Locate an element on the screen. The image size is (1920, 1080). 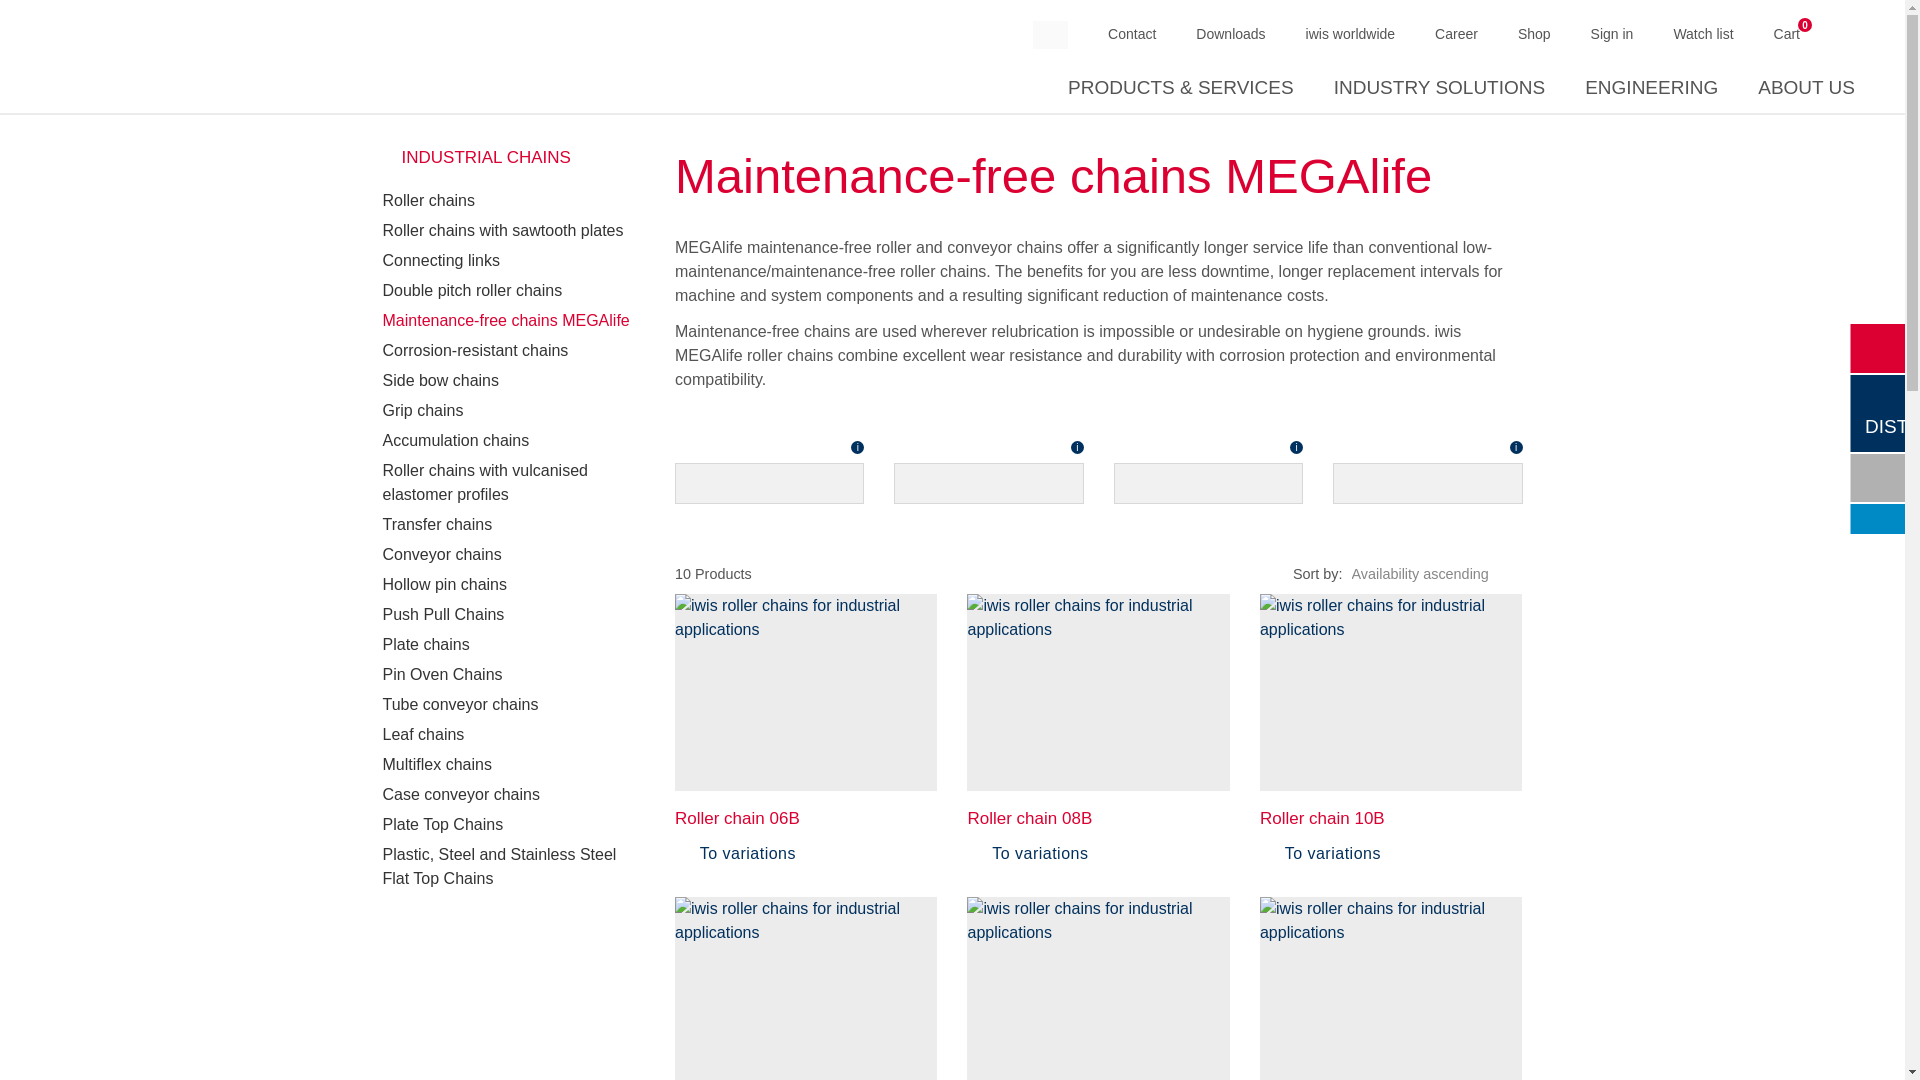
iwis worldwide is located at coordinates (1350, 34).